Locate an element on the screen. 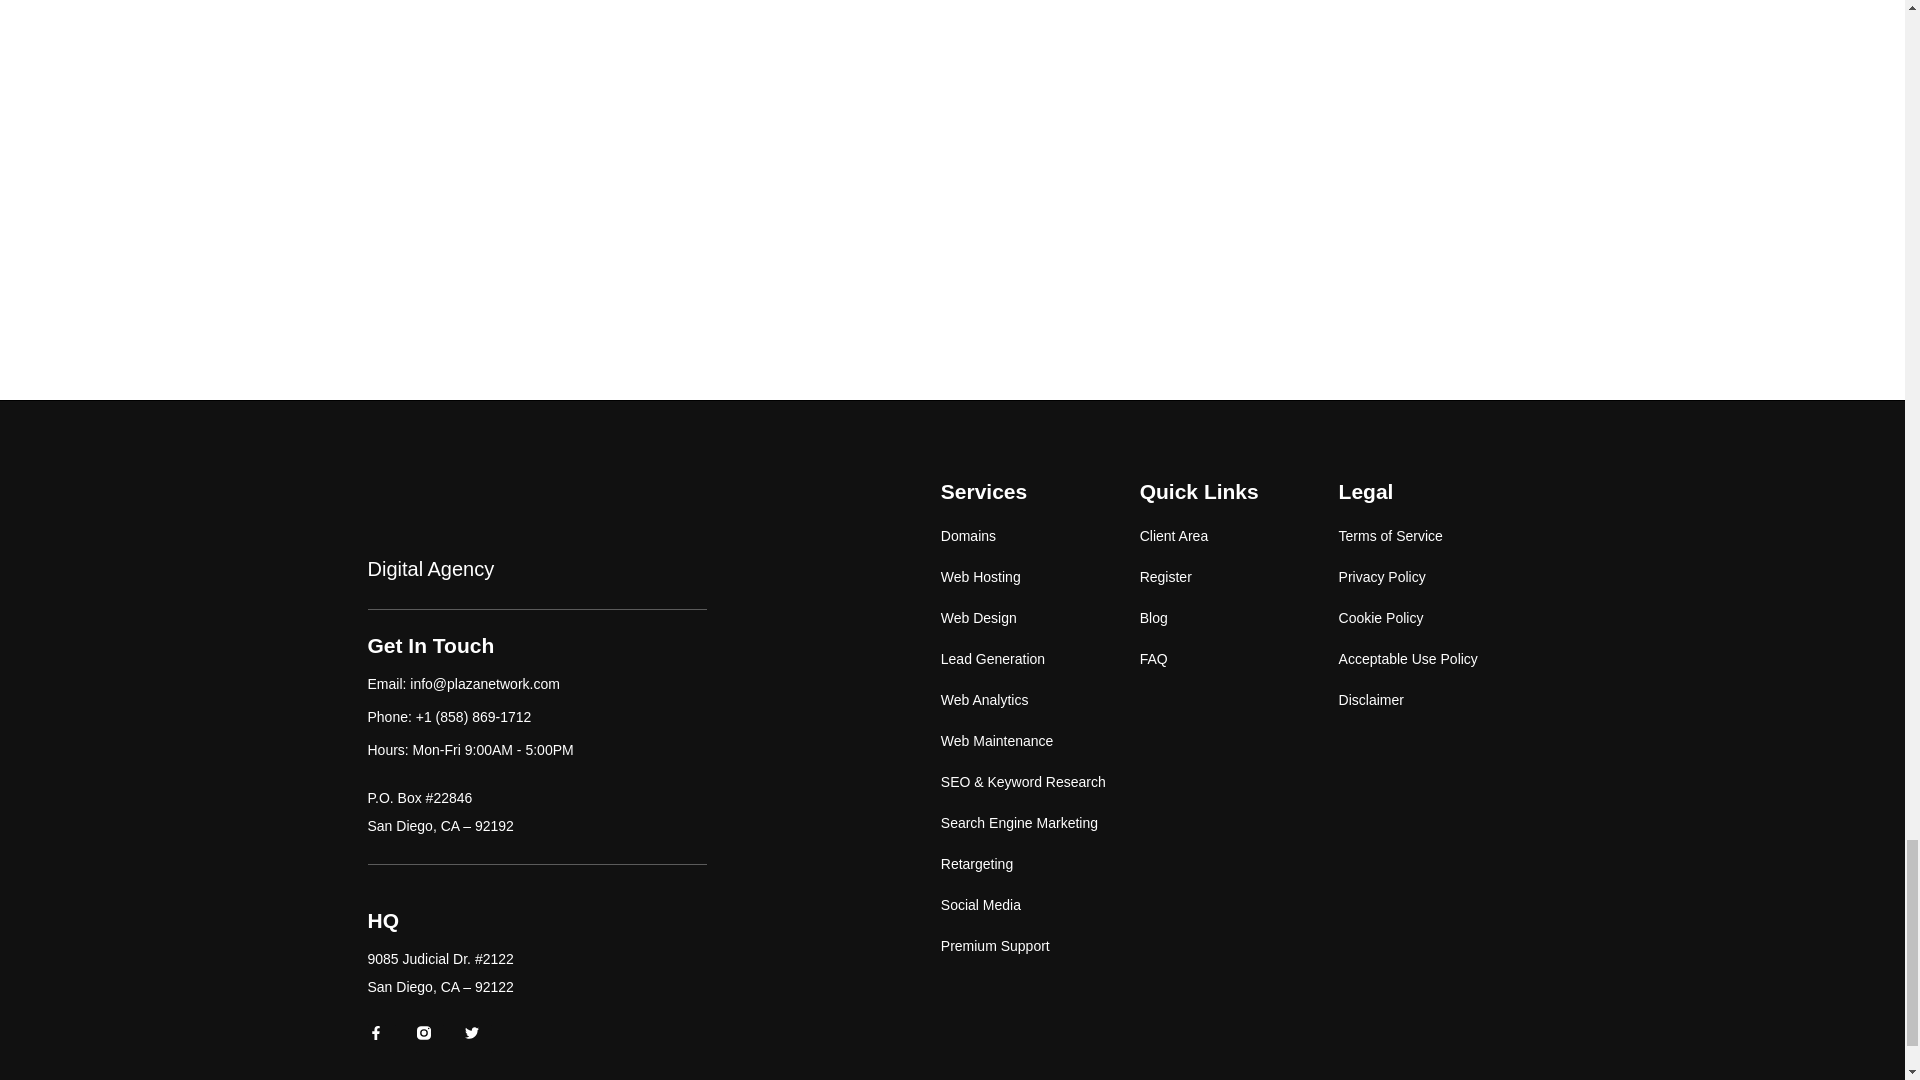 The height and width of the screenshot is (1080, 1920). Web Design is located at coordinates (1040, 618).